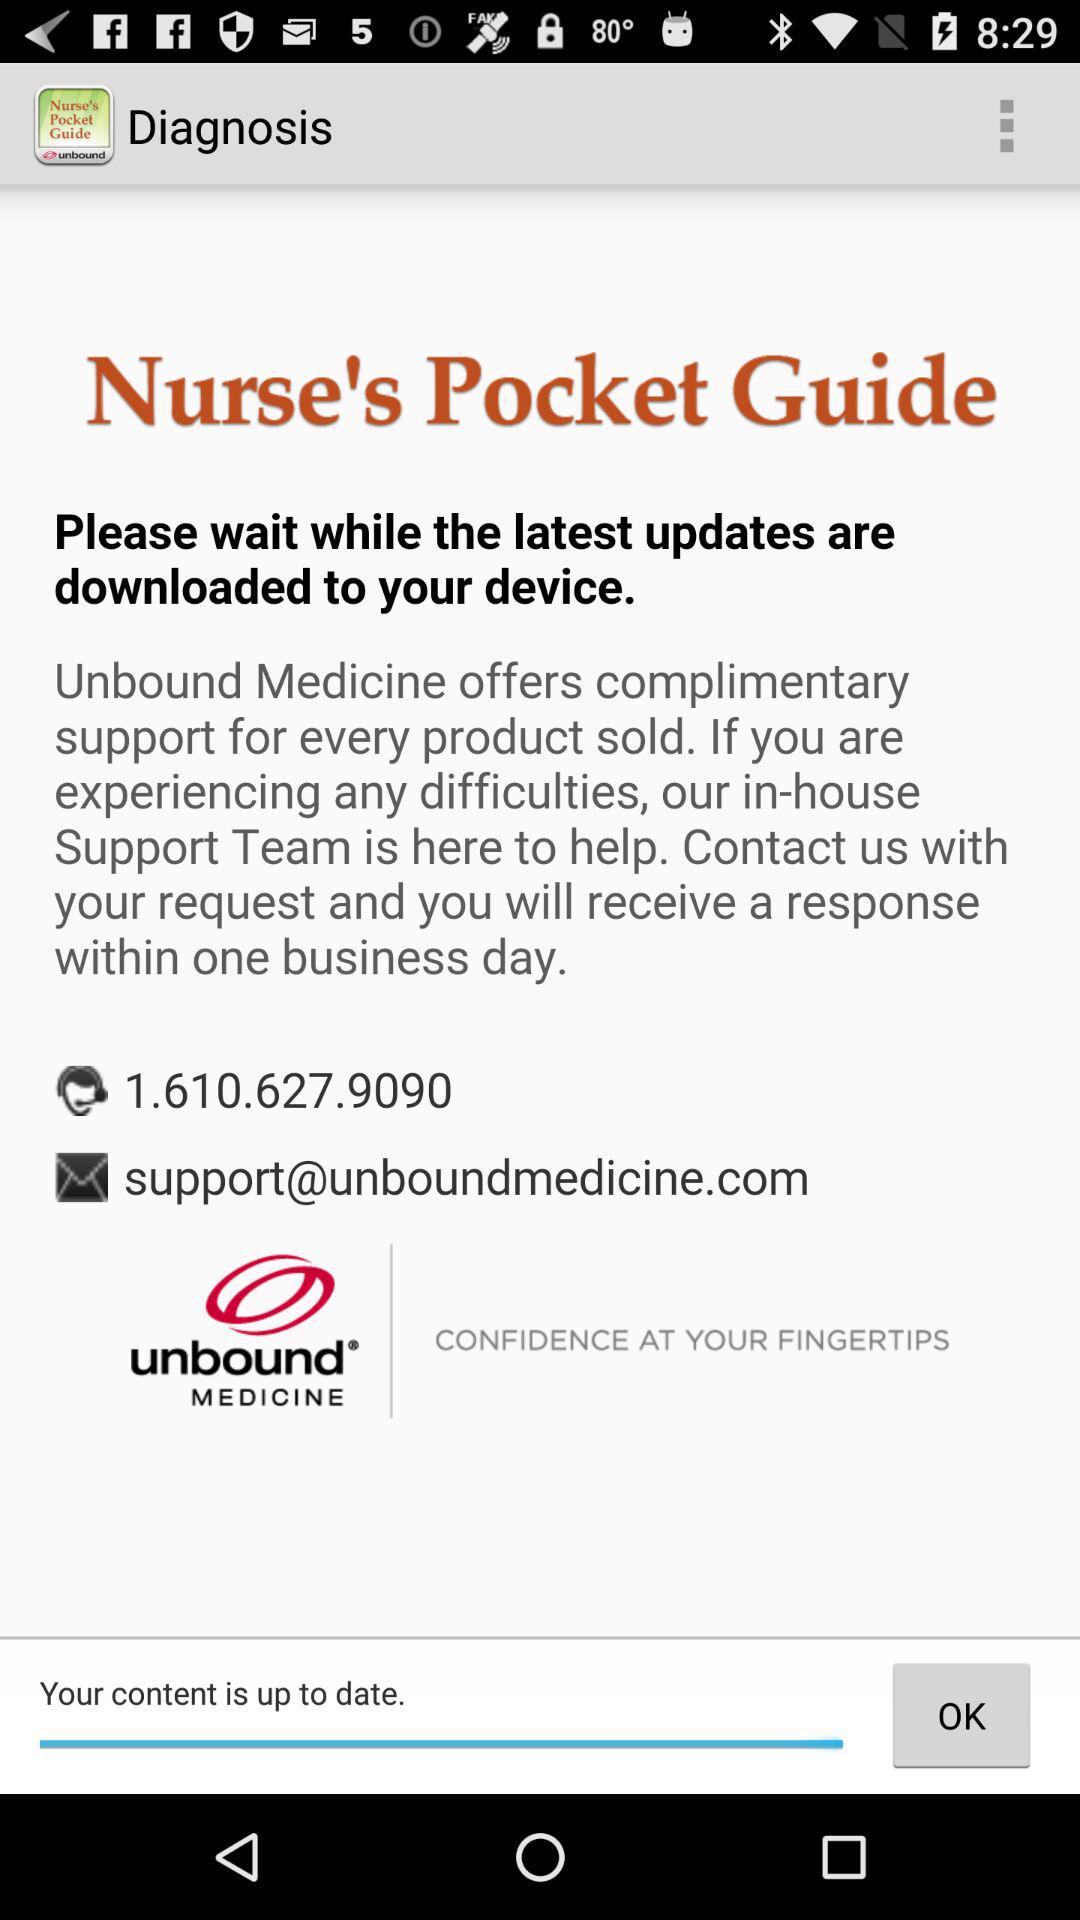  Describe the element at coordinates (540, 912) in the screenshot. I see `advertisement page` at that location.